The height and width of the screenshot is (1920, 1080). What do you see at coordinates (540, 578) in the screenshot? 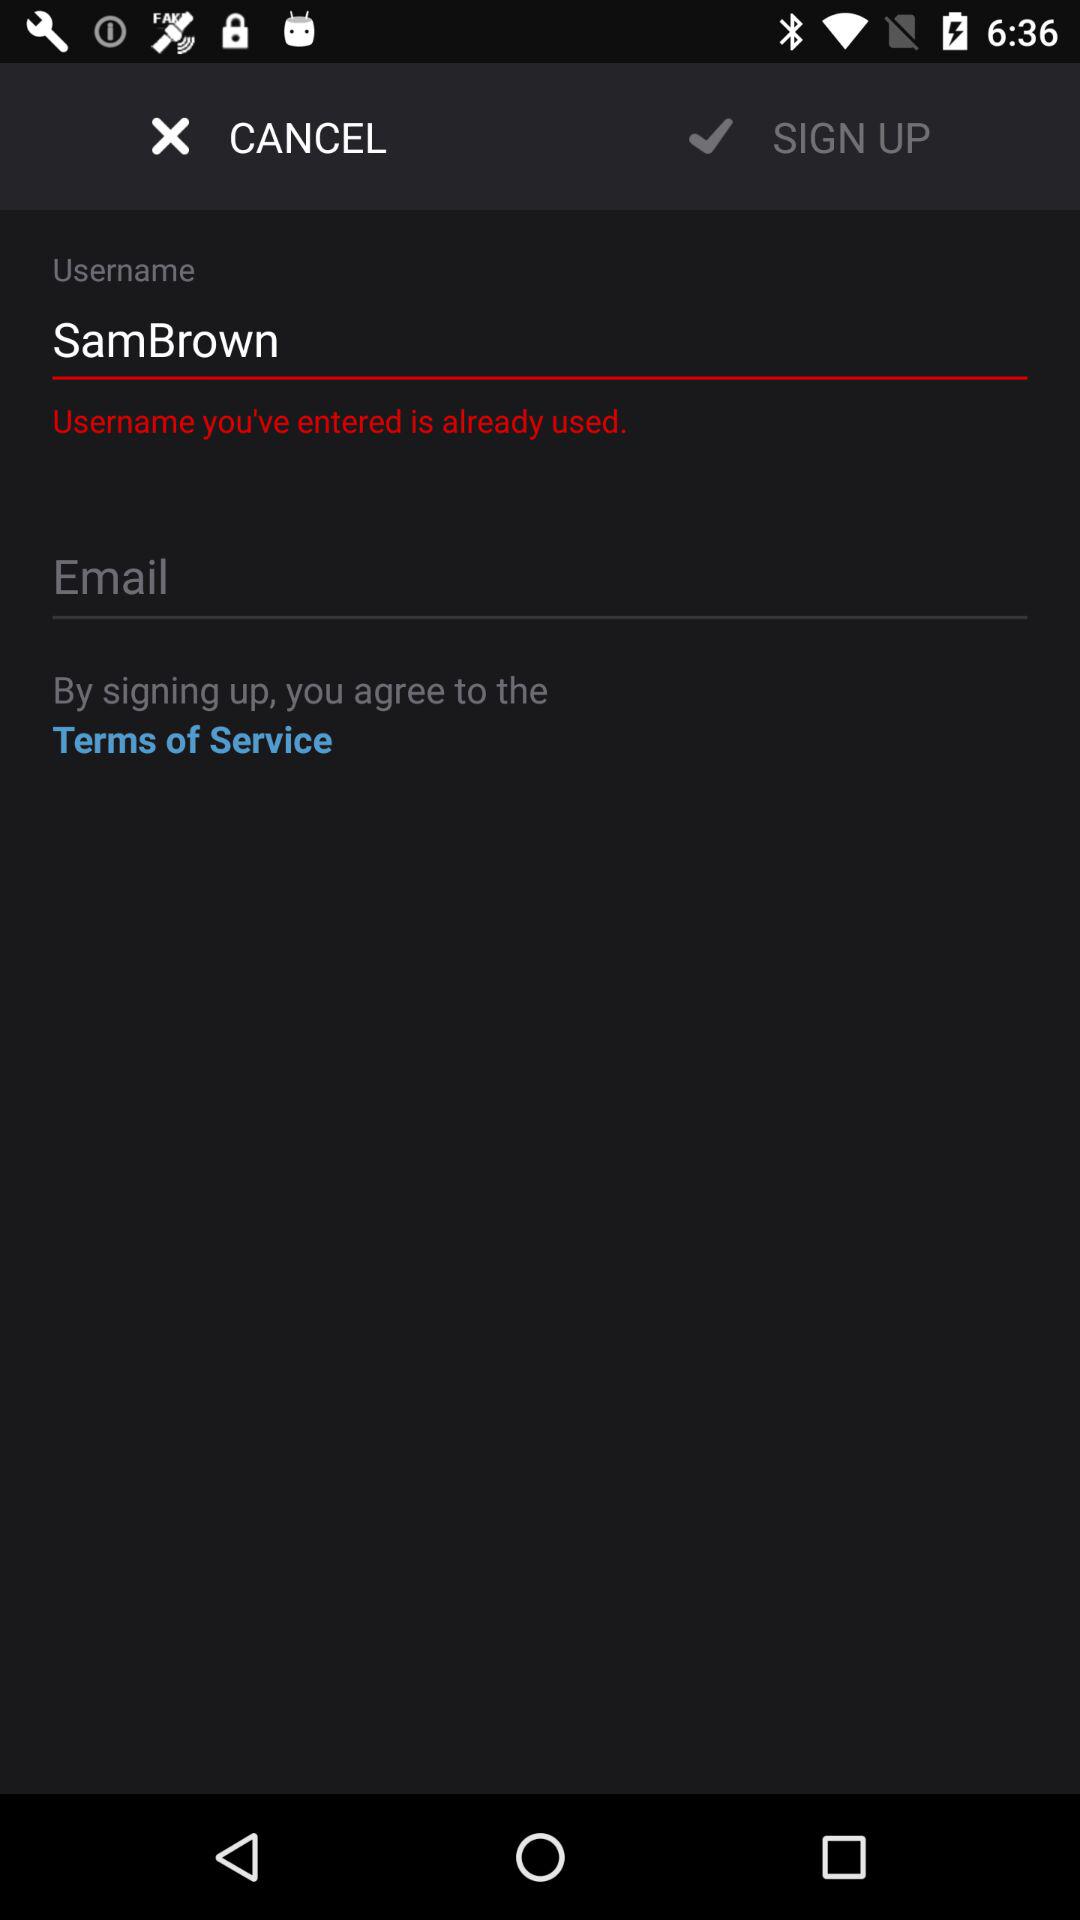
I see `text box for entering mail id` at bounding box center [540, 578].